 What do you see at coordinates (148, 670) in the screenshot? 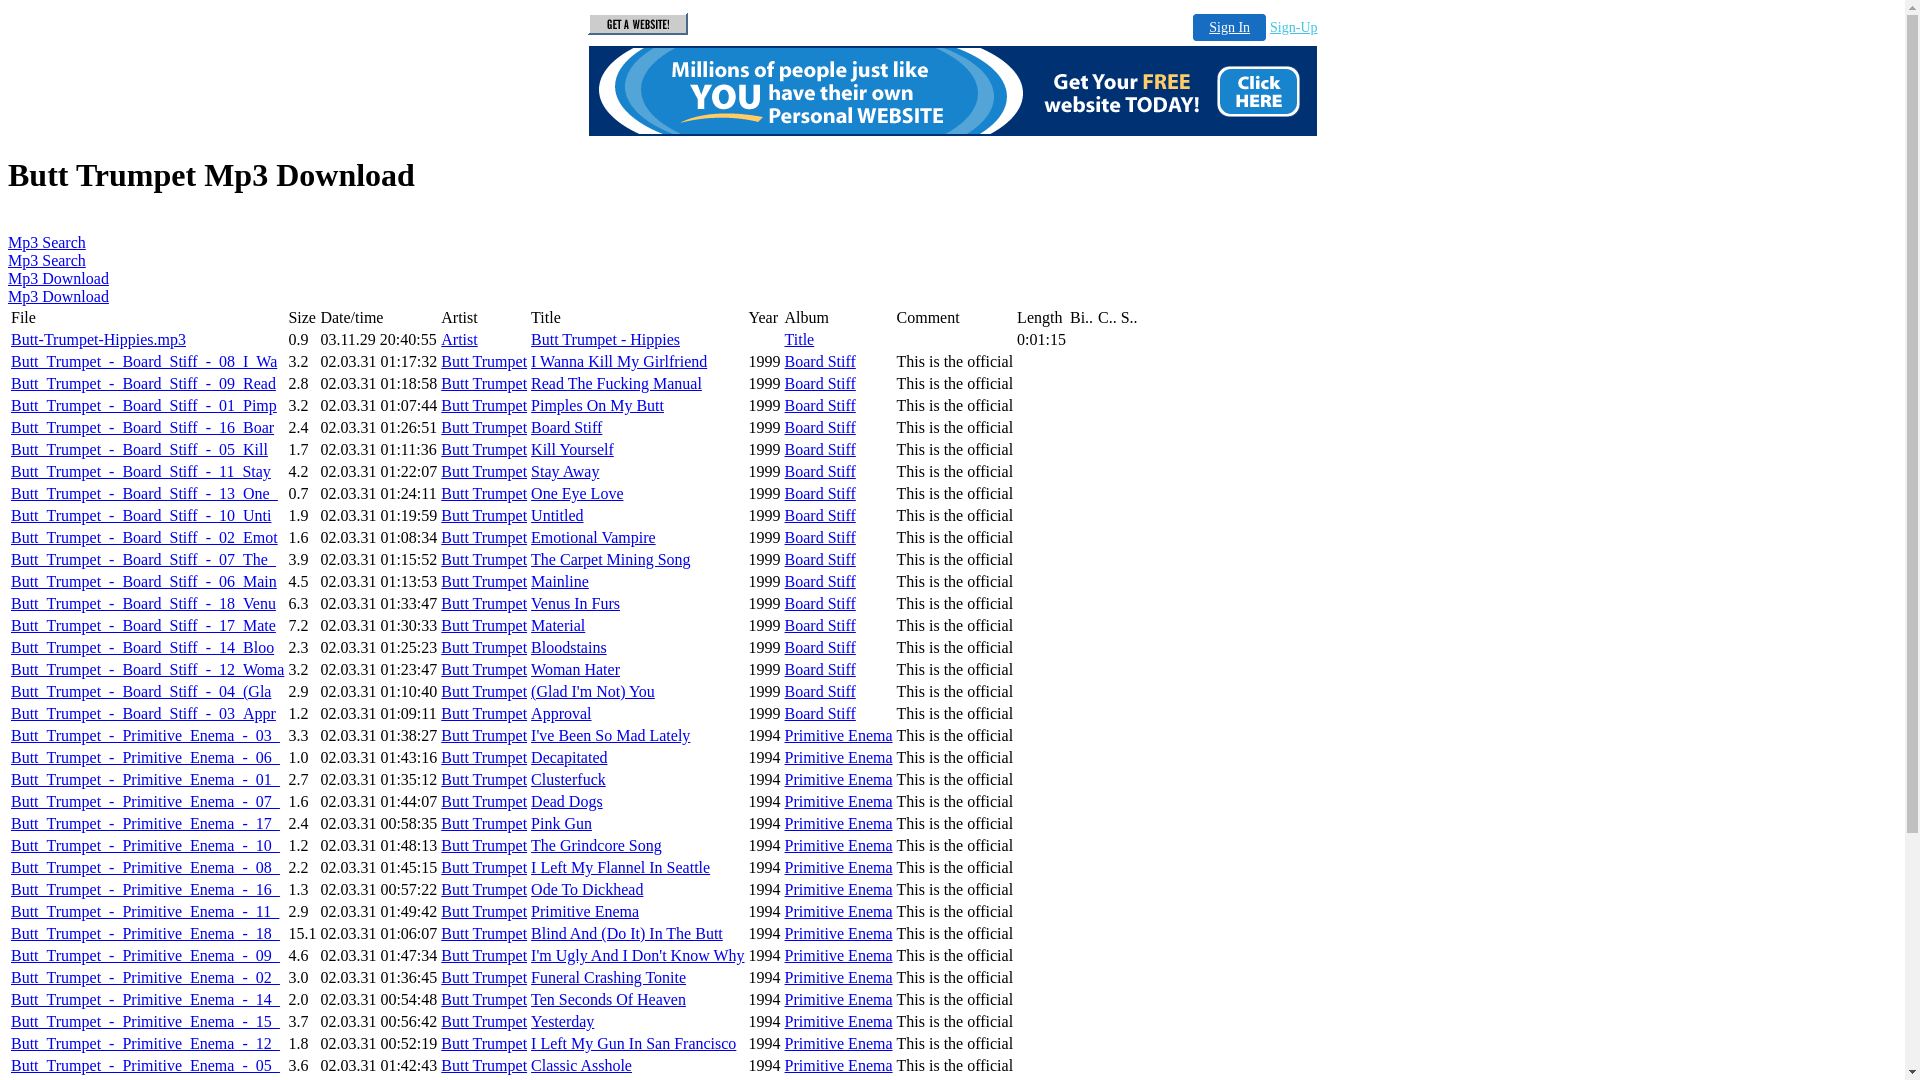
I see `Butt_Trumpet_-_Board_Stiff_-_12_Woma` at bounding box center [148, 670].